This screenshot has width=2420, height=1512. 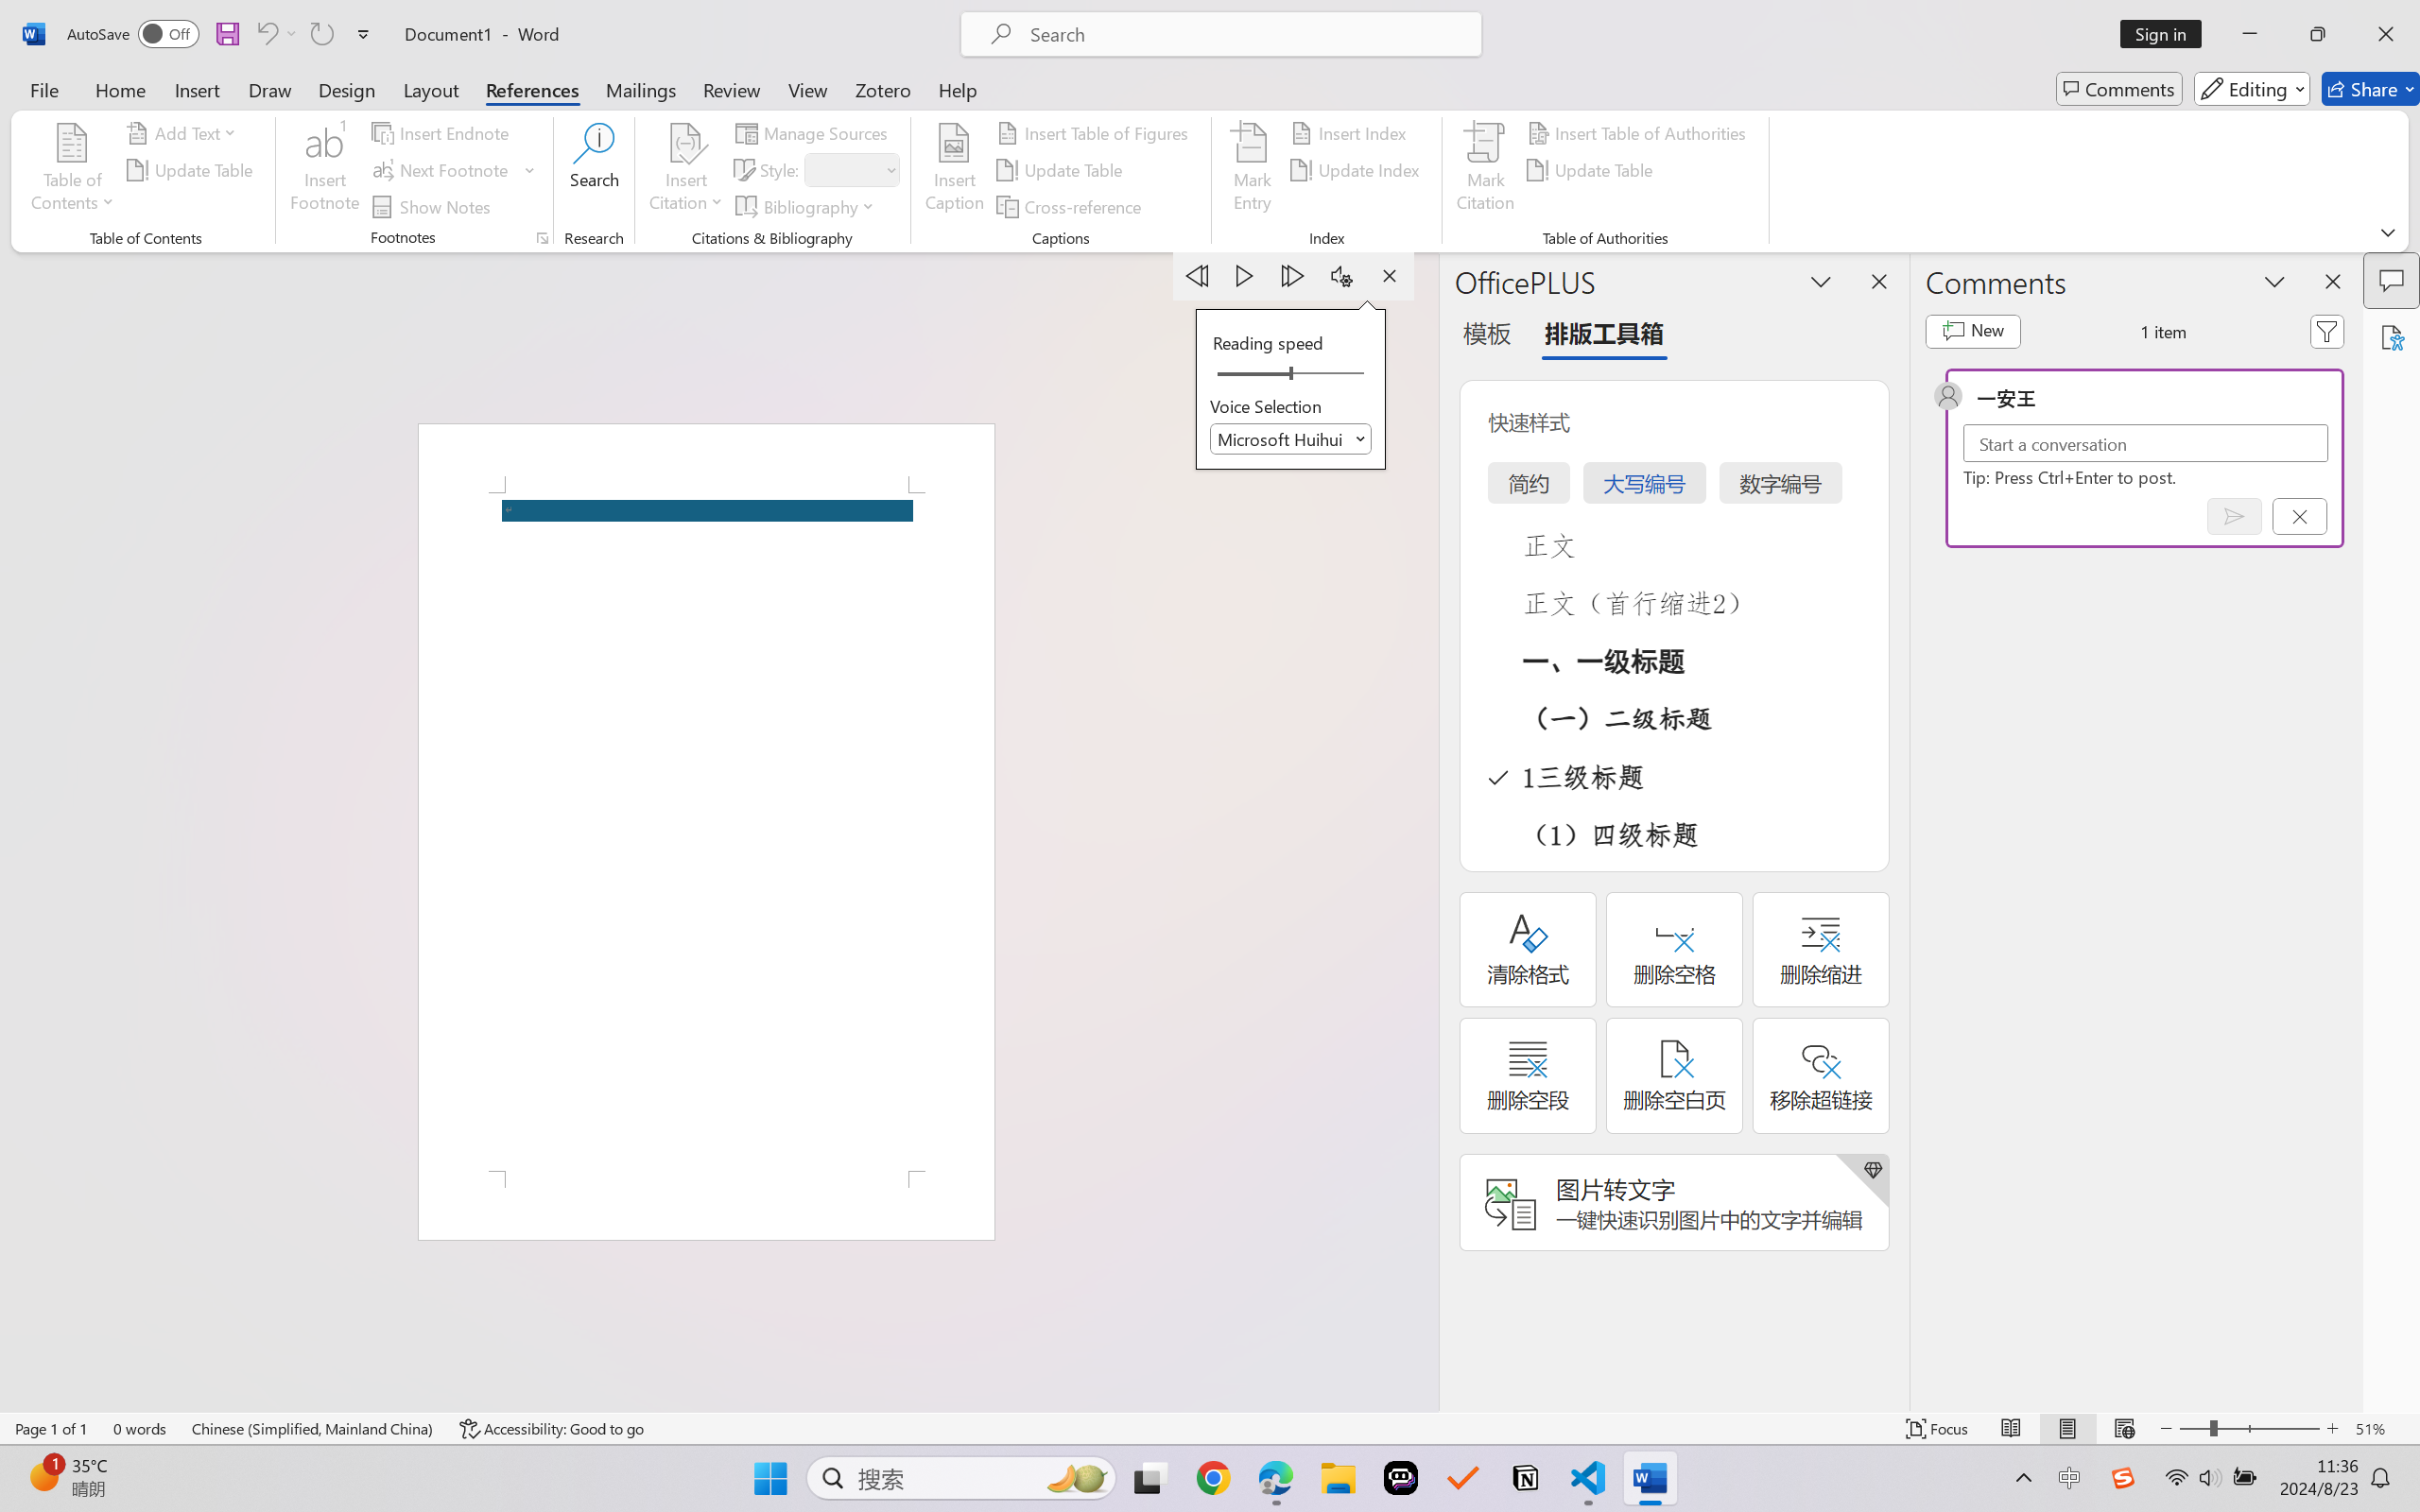 I want to click on Editing, so click(x=2252, y=89).